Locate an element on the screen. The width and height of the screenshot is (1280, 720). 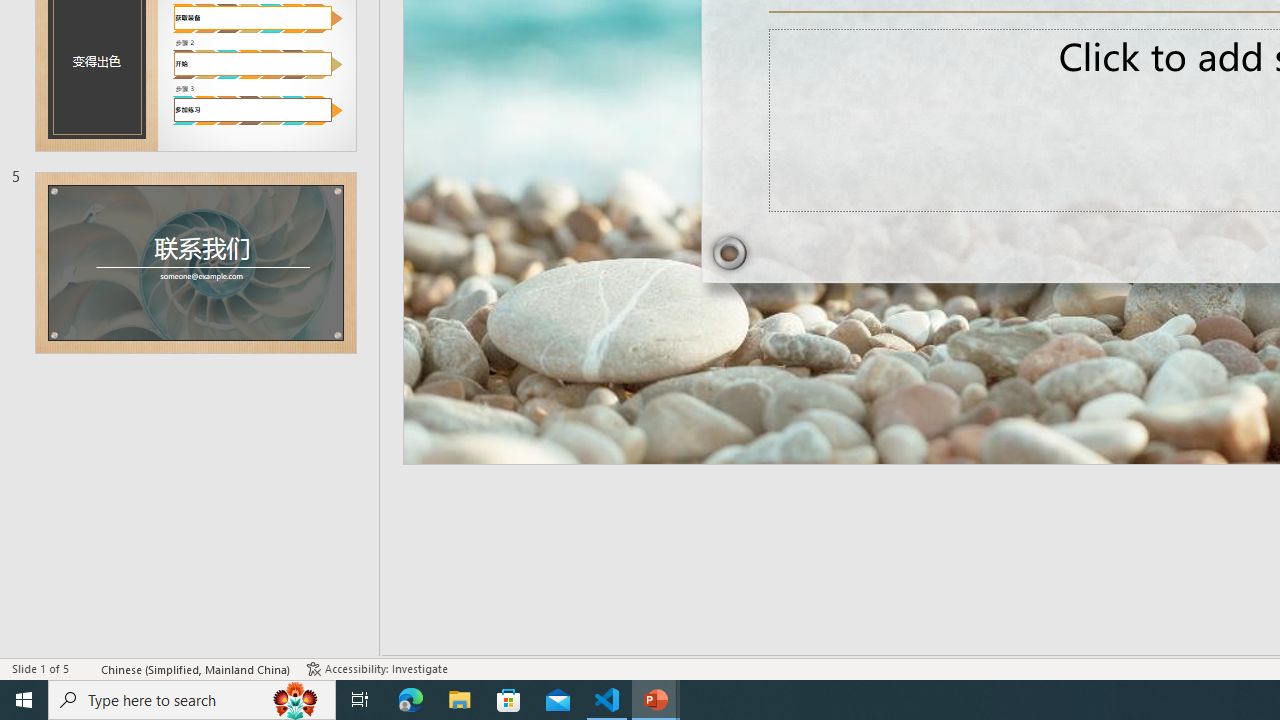
Spell Check  is located at coordinates (86, 668).